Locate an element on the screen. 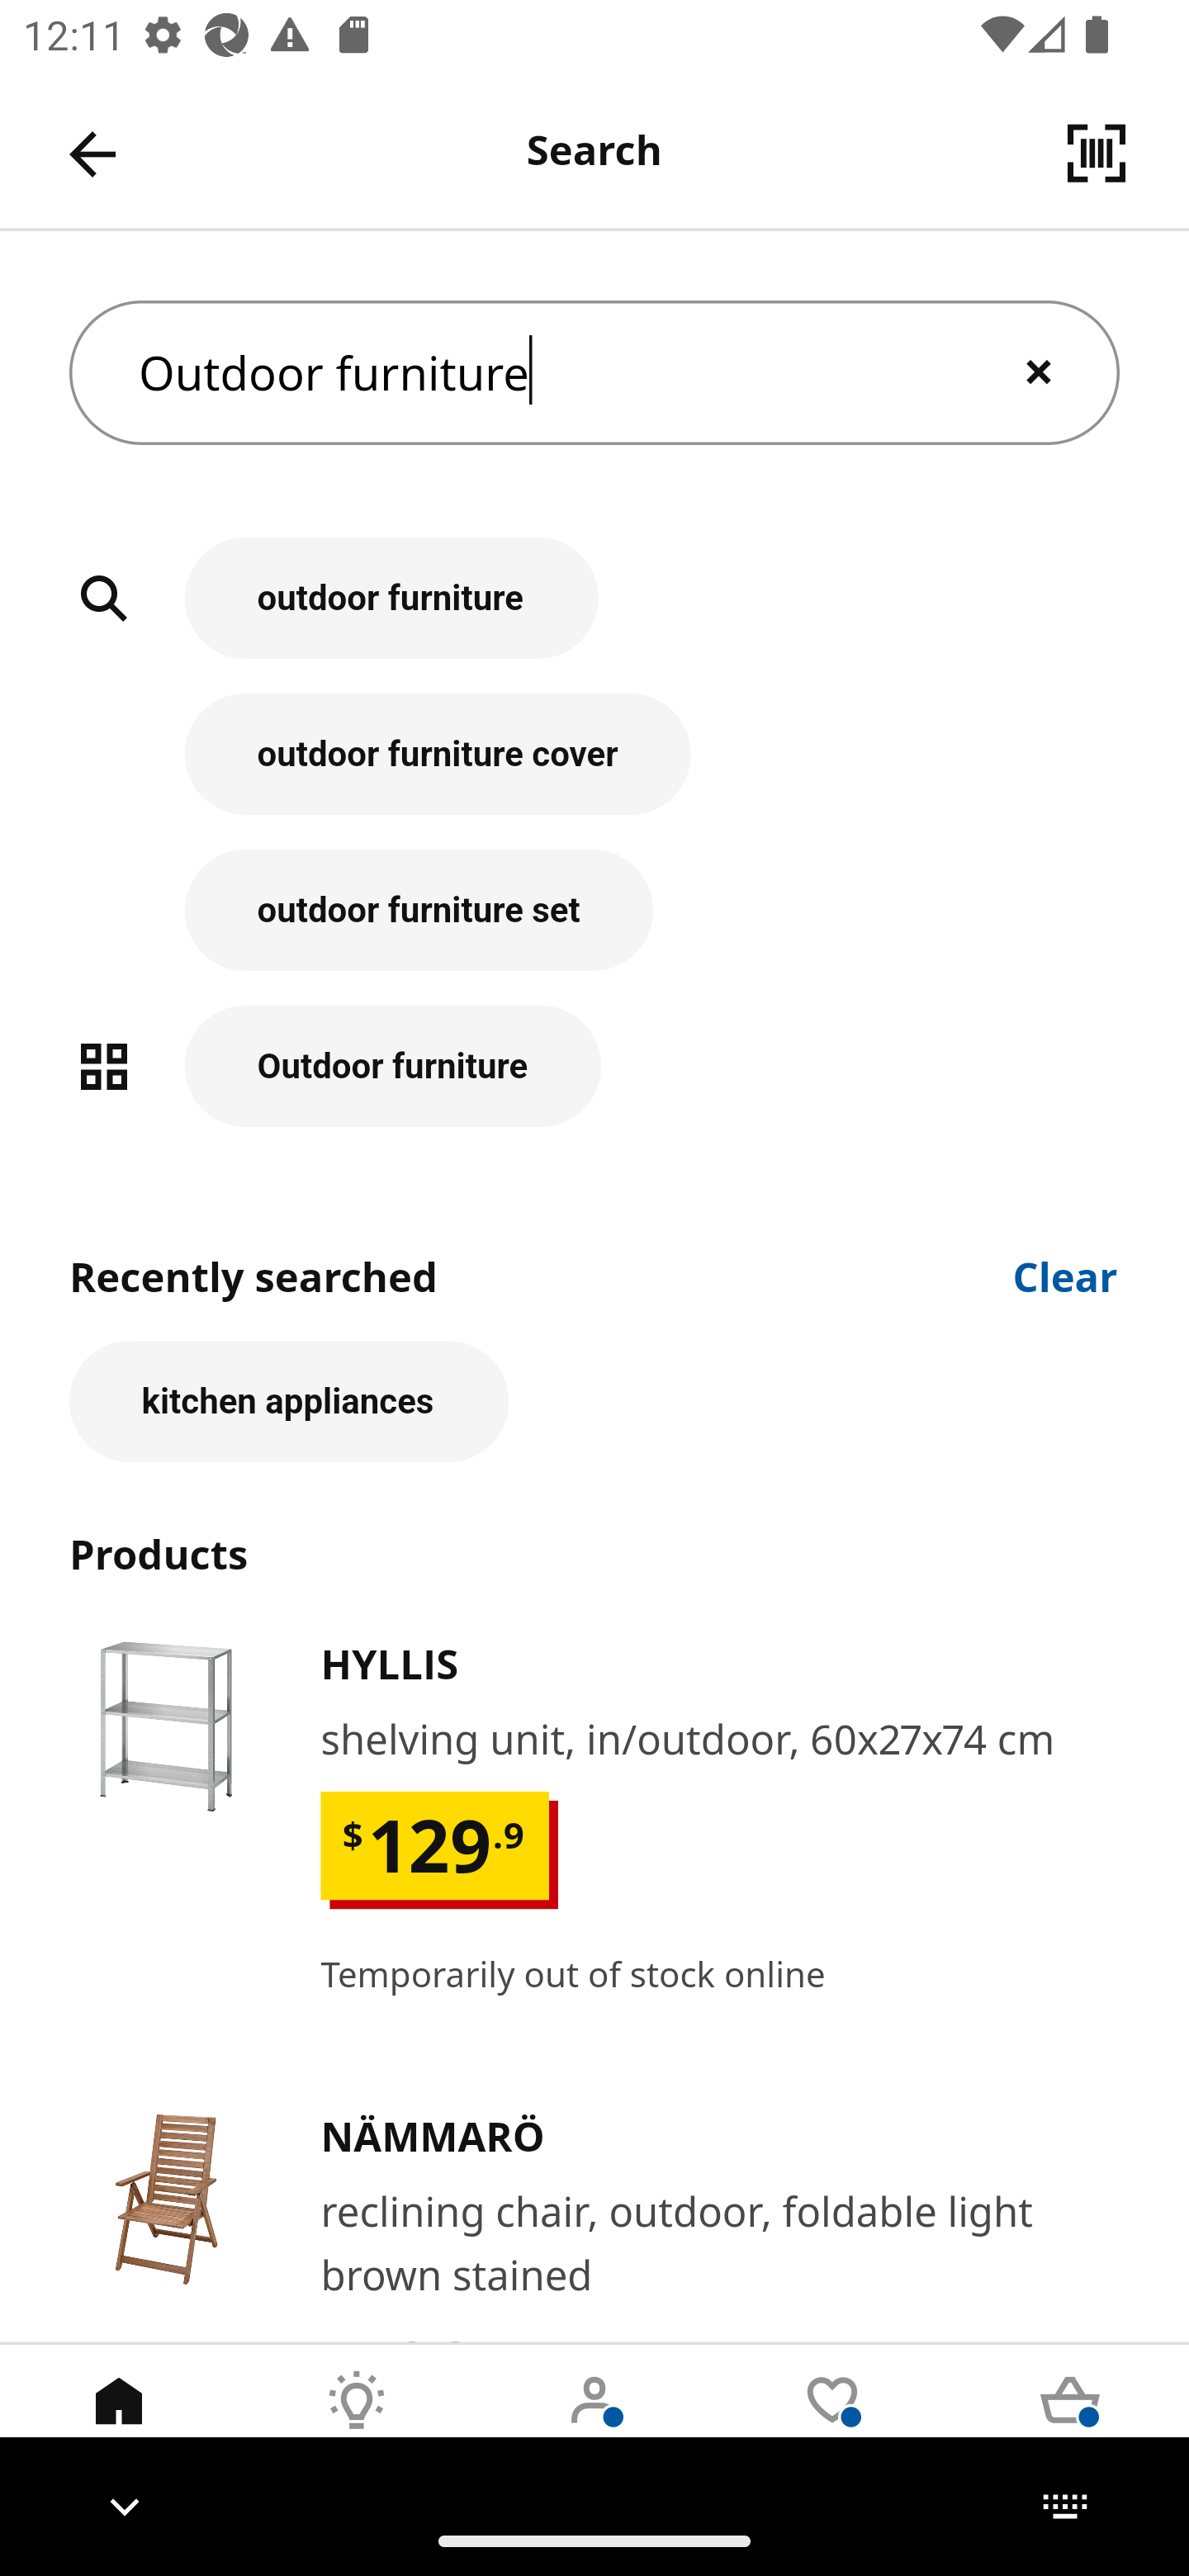 The image size is (1189, 2576). Outdoor furniture is located at coordinates (594, 373).